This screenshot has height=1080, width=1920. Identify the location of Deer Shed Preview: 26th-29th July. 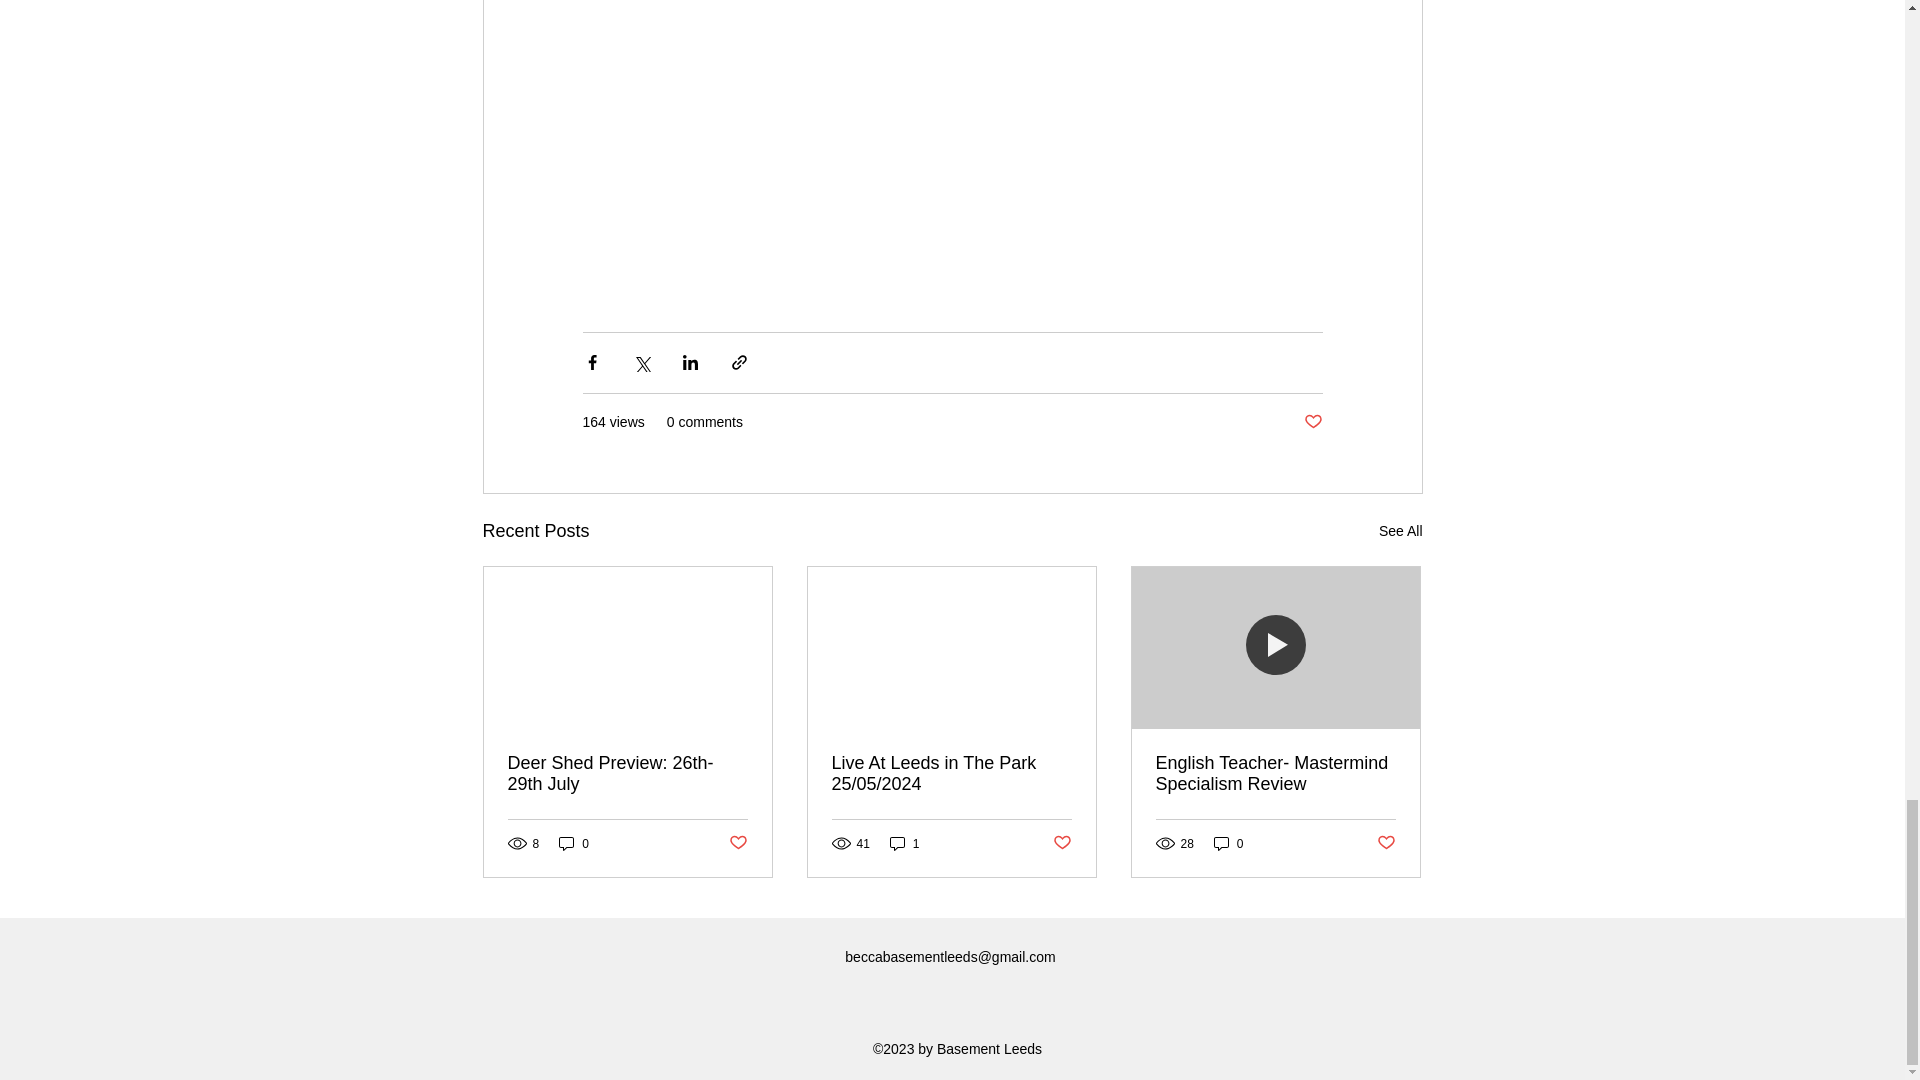
(628, 773).